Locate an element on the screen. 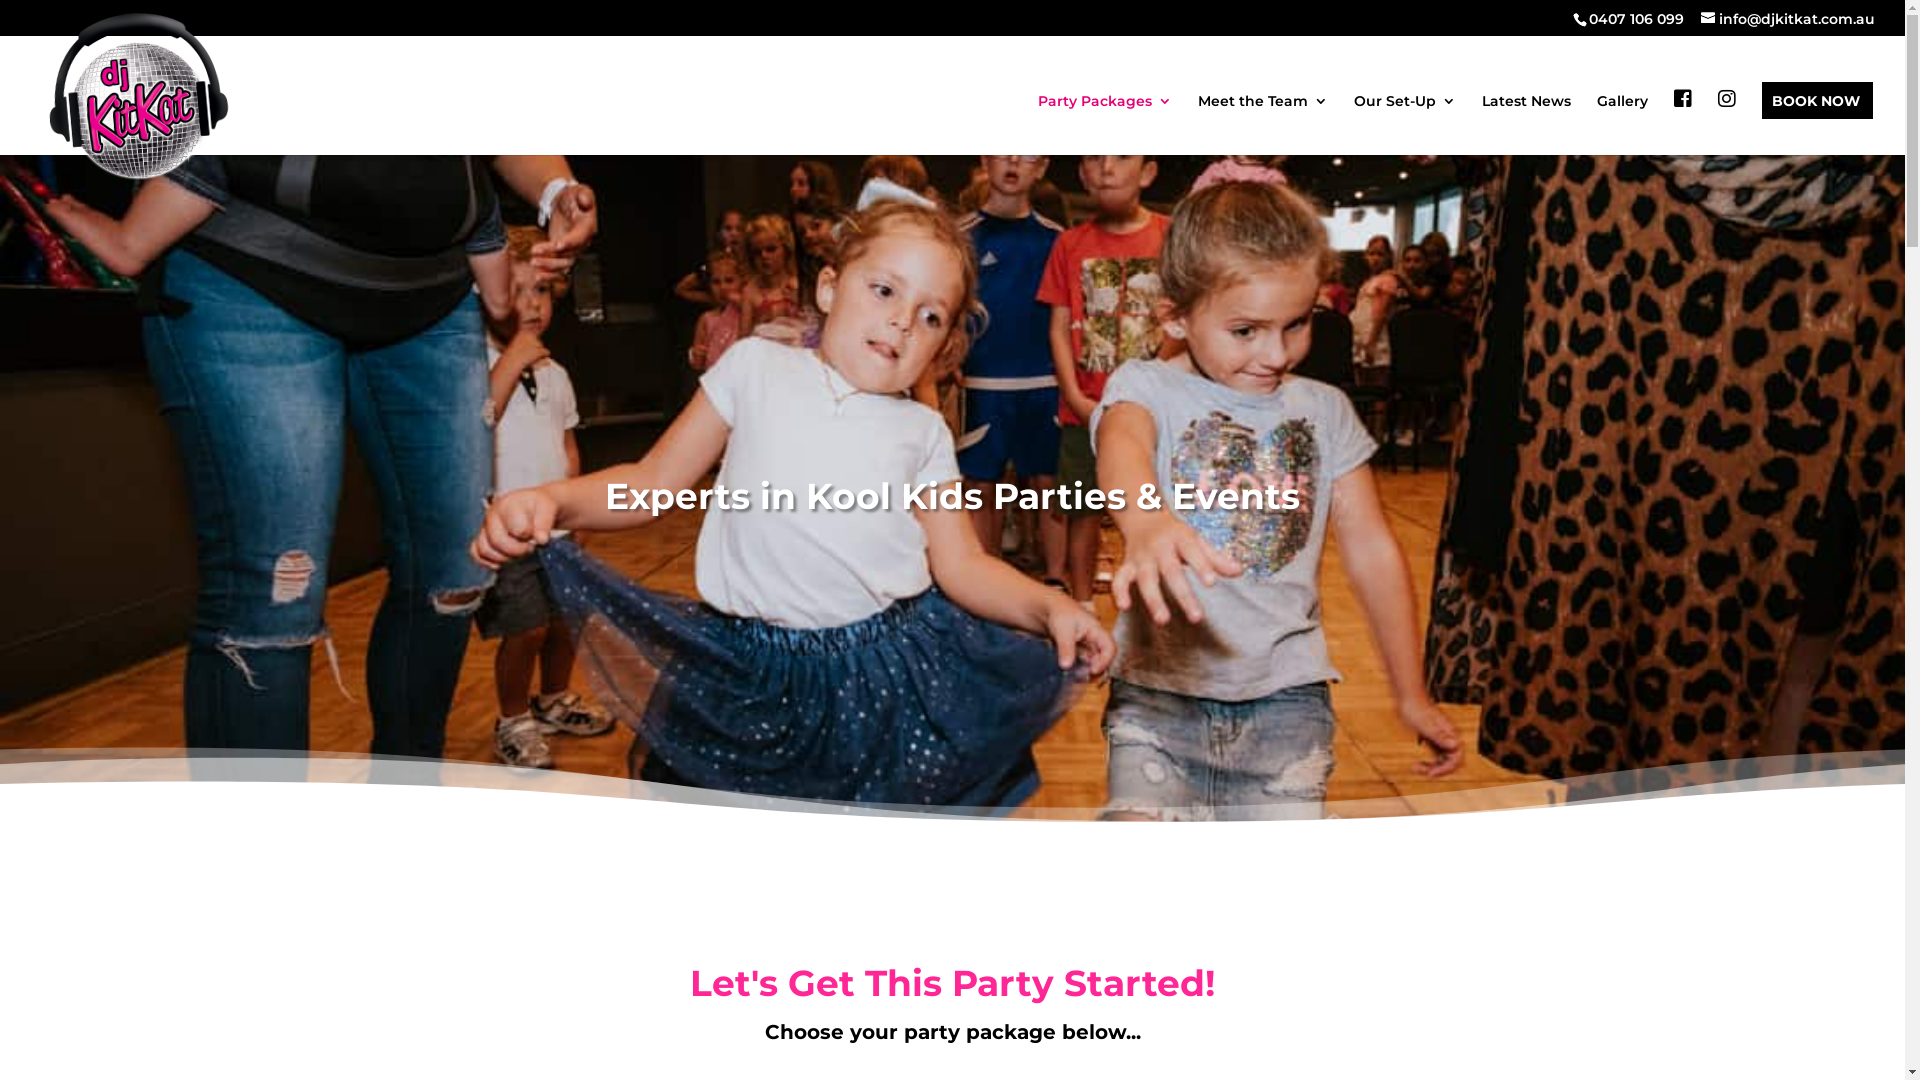 The image size is (1920, 1080). info@djkitkat.com.au is located at coordinates (1788, 19).